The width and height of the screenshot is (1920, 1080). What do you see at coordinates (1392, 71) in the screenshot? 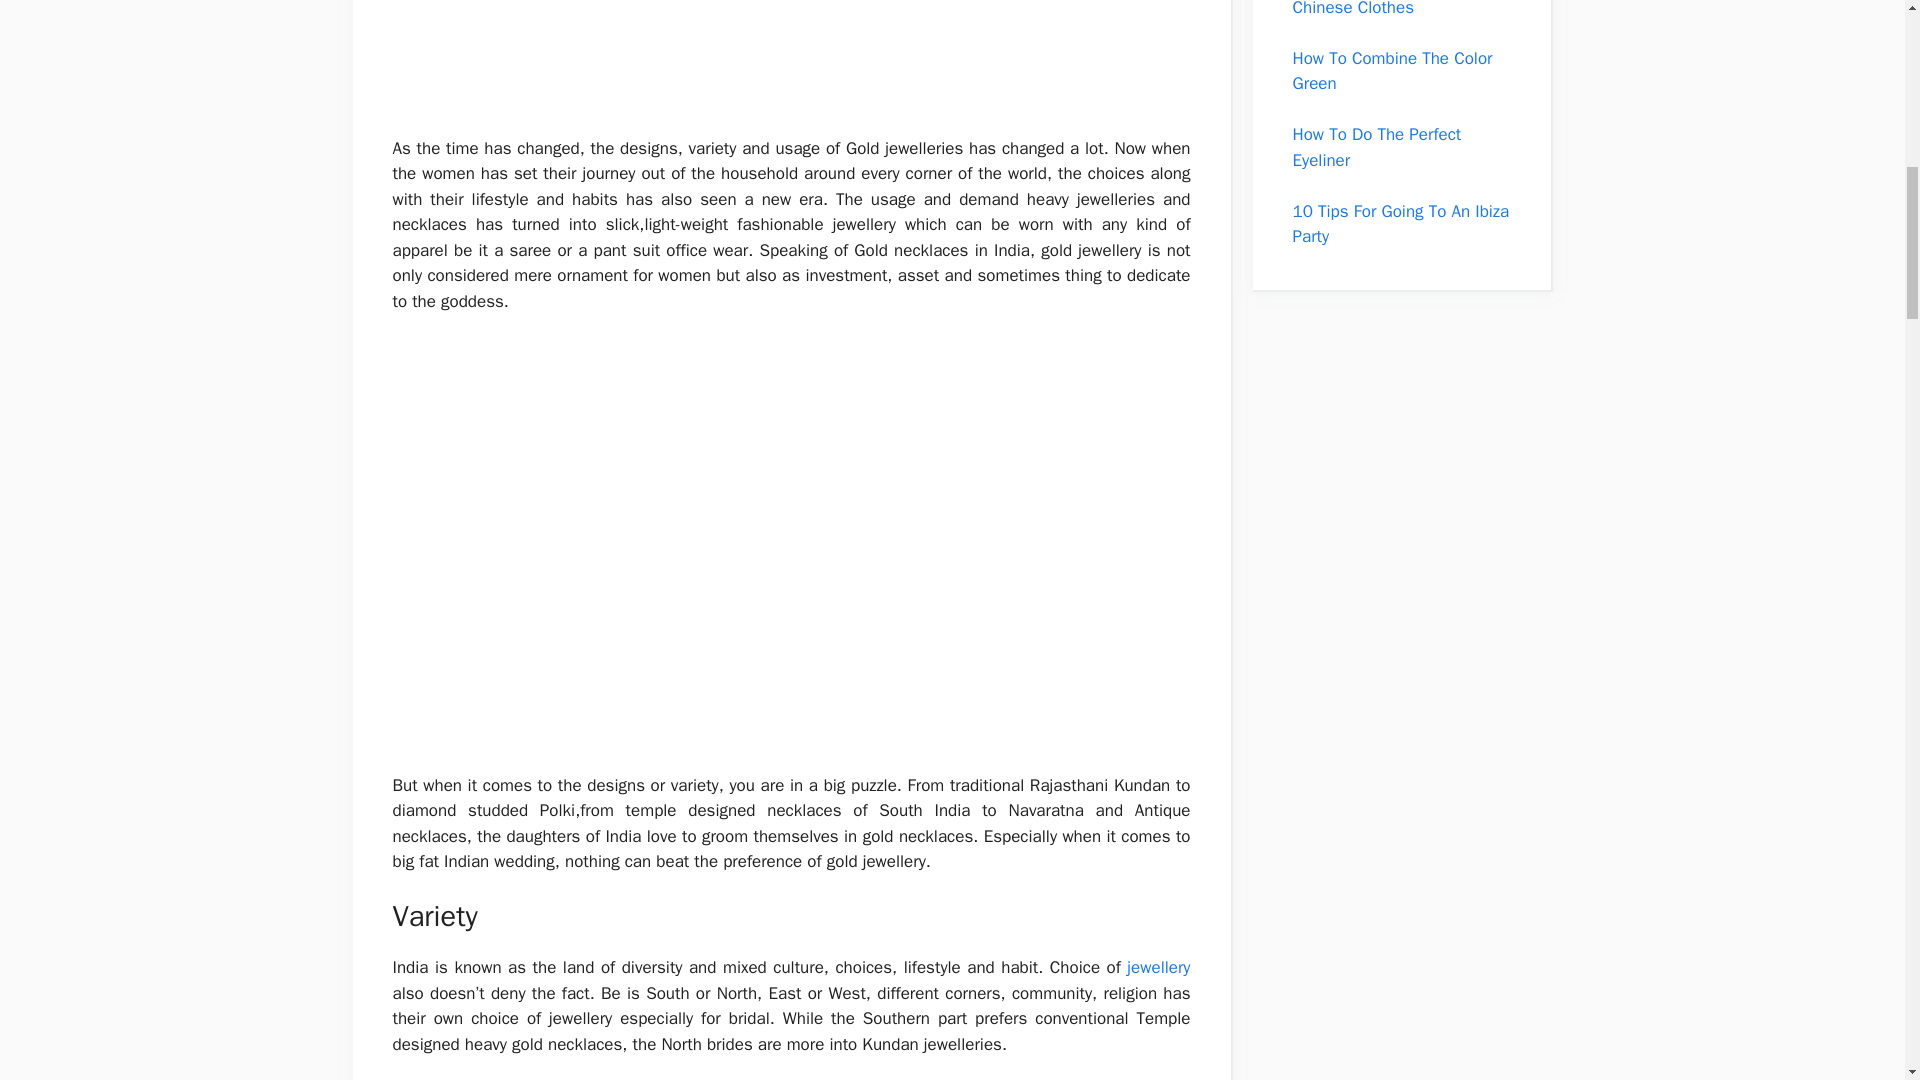
I see `How To Combine The Color Green` at bounding box center [1392, 71].